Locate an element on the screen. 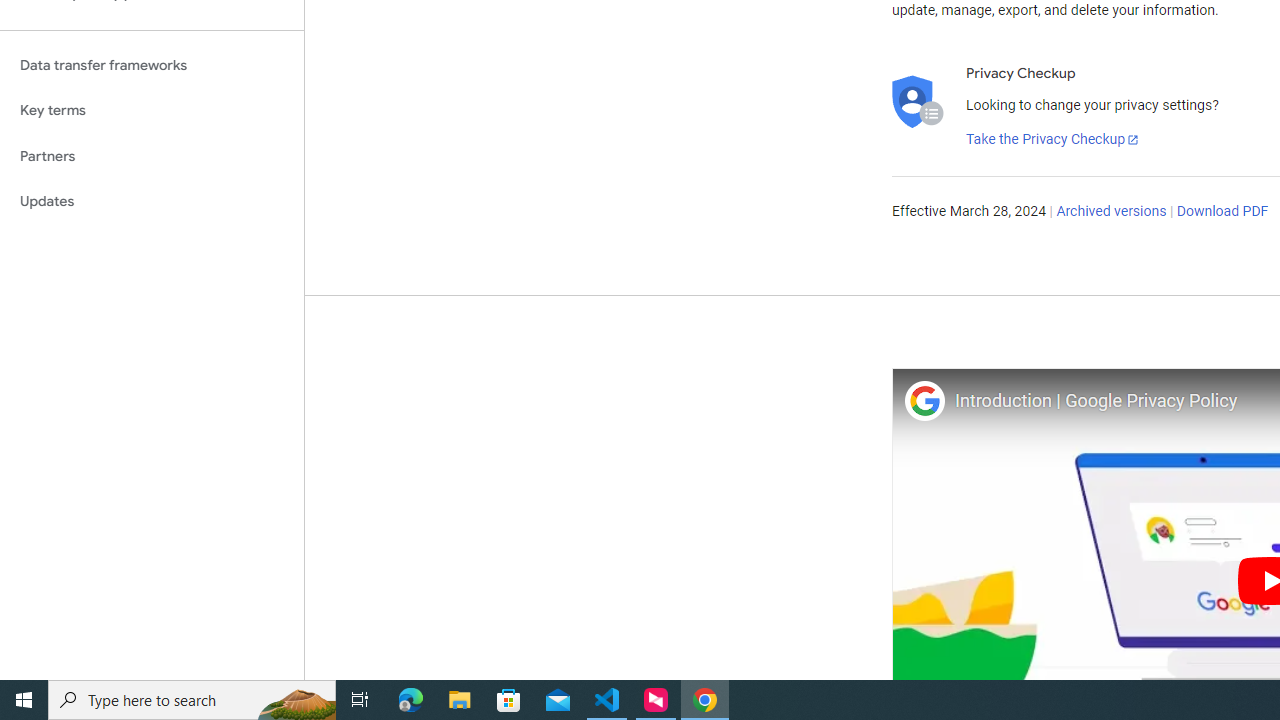 The height and width of the screenshot is (720, 1280). Key terms is located at coordinates (152, 110).